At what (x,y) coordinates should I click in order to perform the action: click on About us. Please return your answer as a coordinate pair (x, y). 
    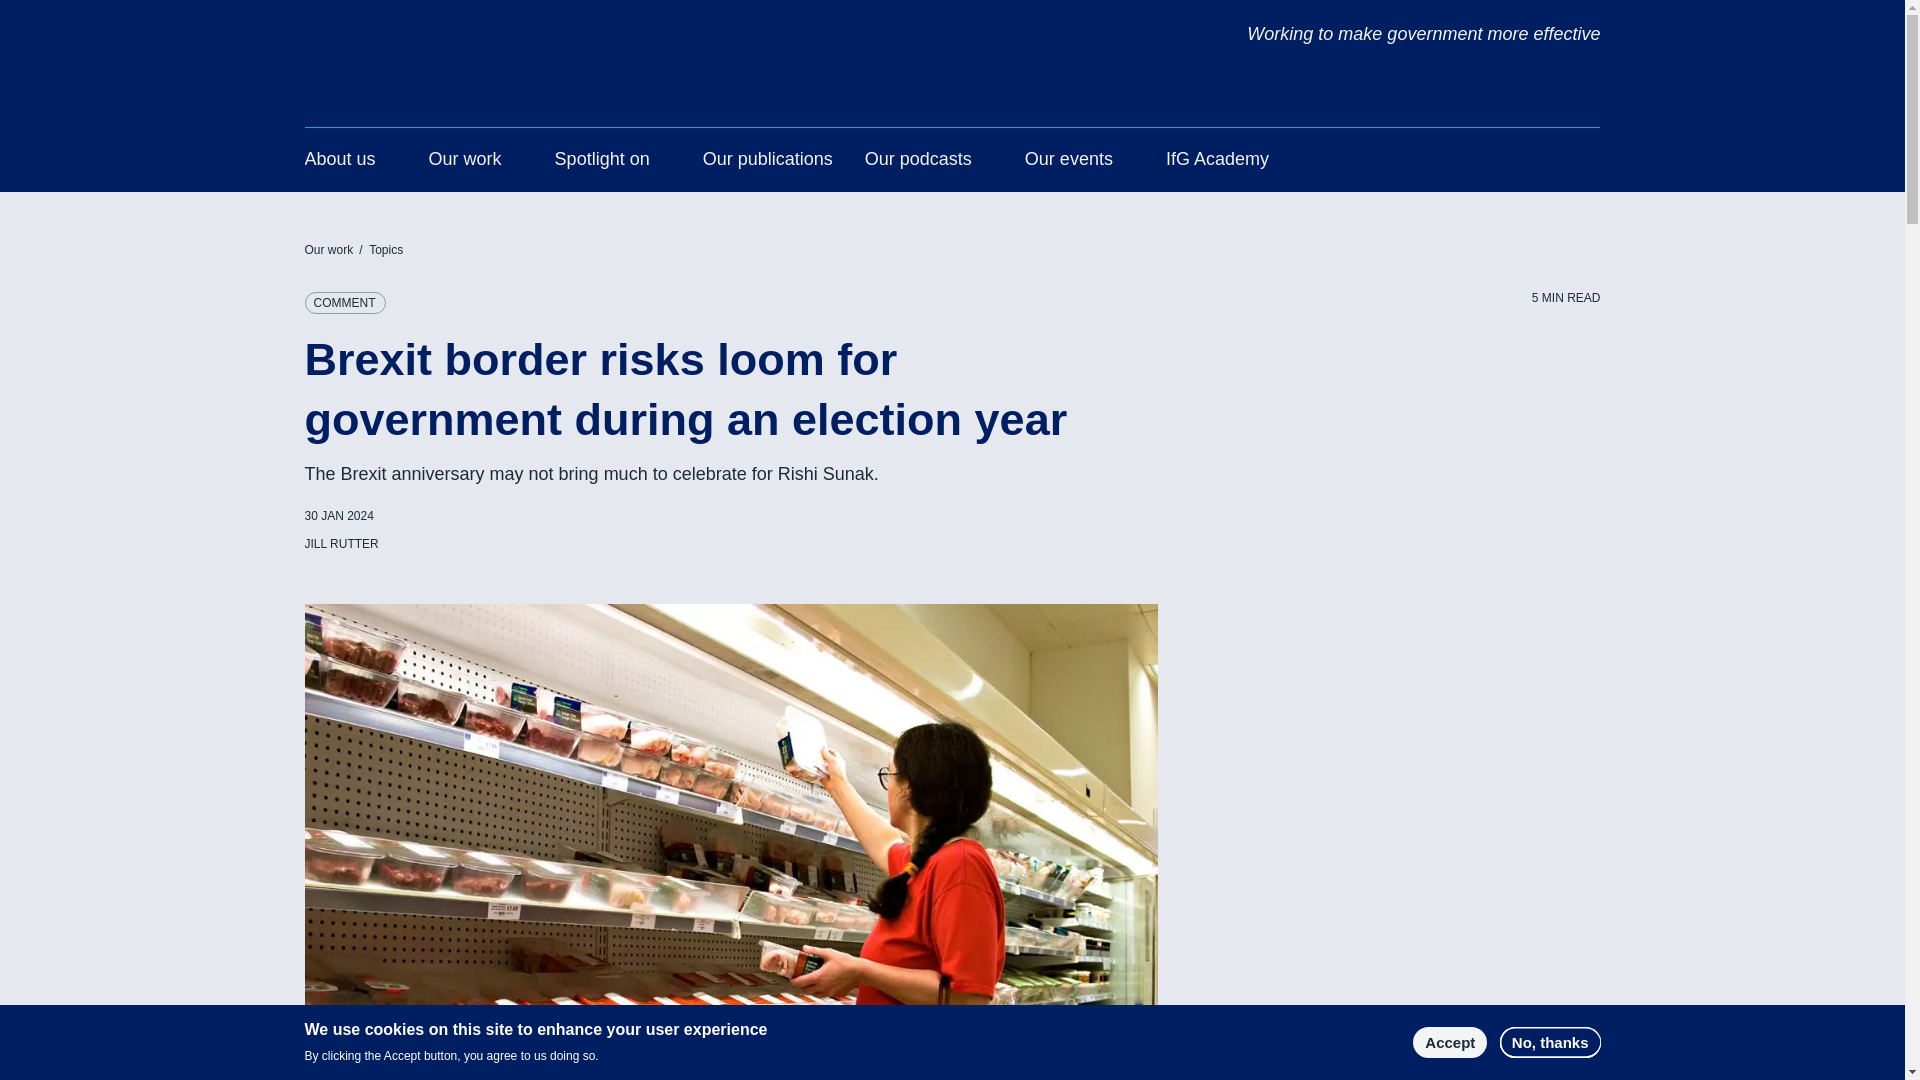
    Looking at the image, I should click on (338, 162).